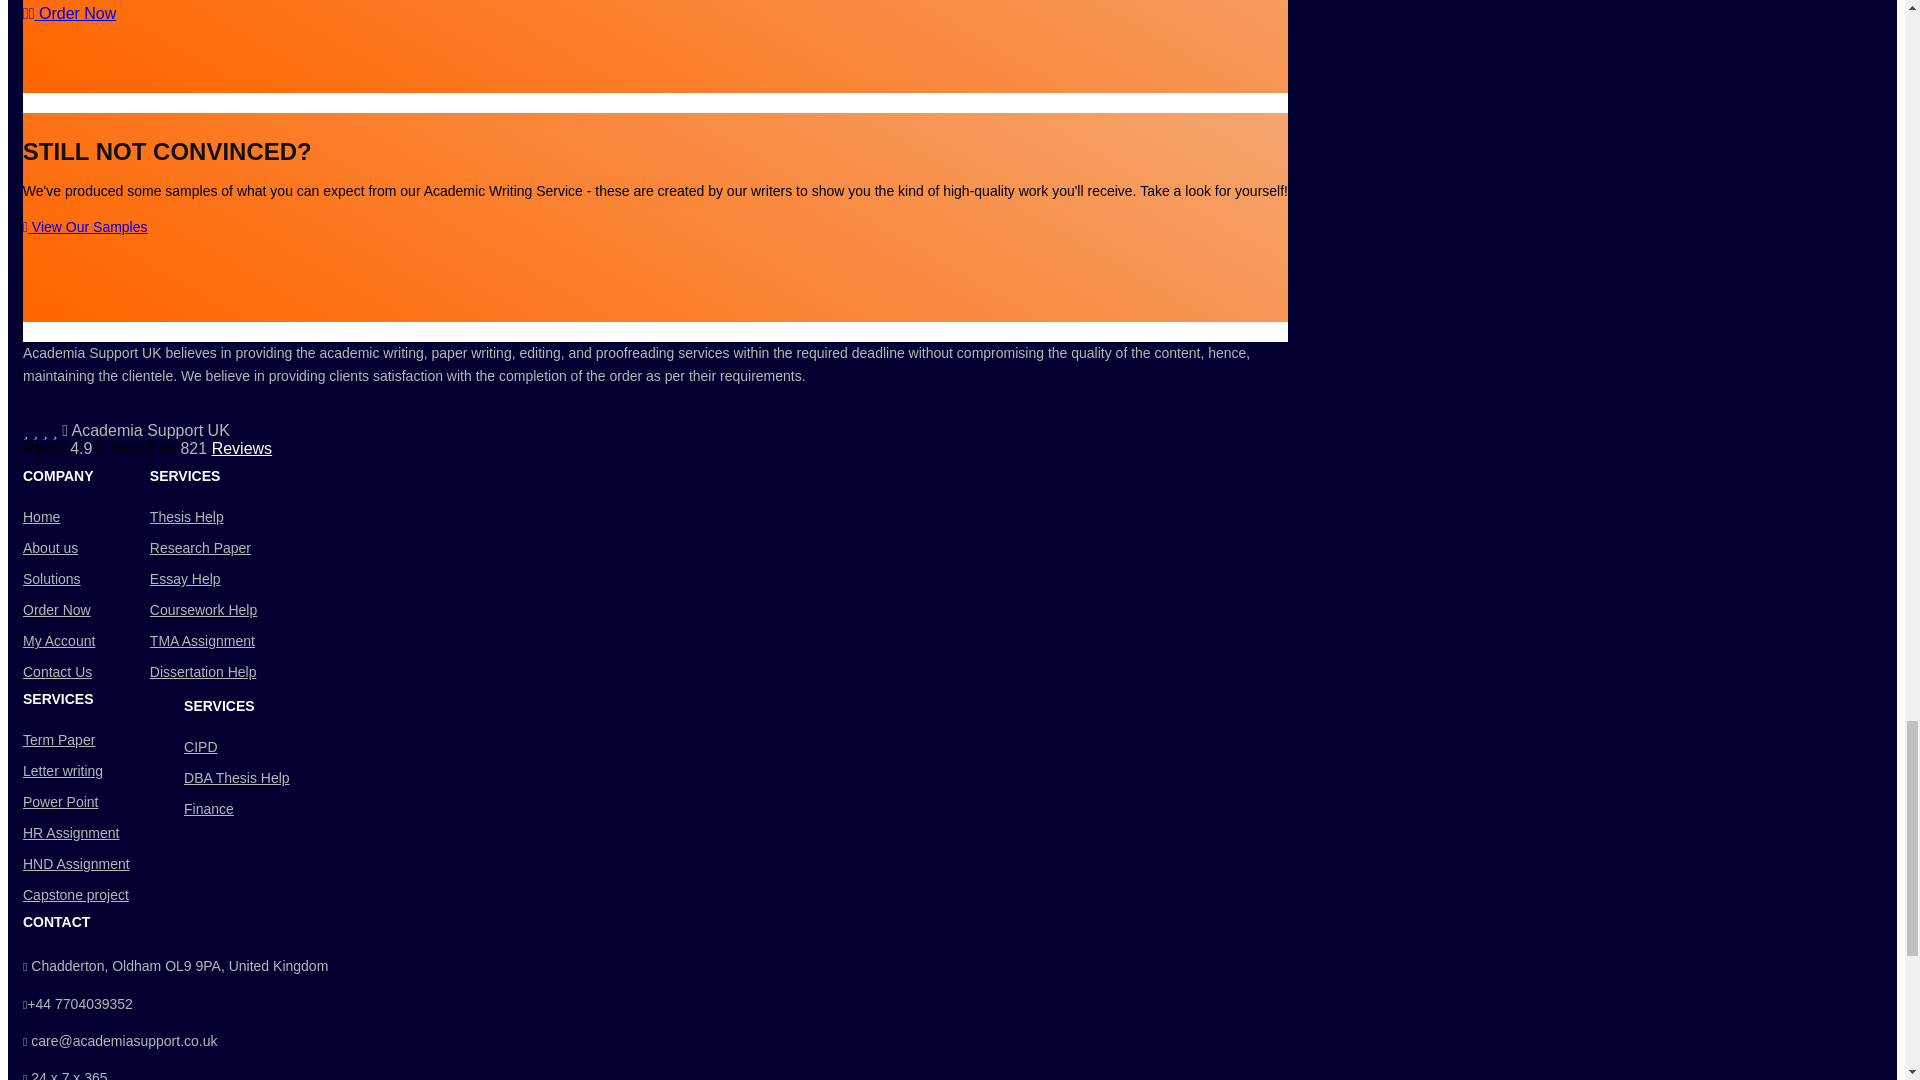 The image size is (1920, 1080). Describe the element at coordinates (242, 448) in the screenshot. I see `Reviews` at that location.